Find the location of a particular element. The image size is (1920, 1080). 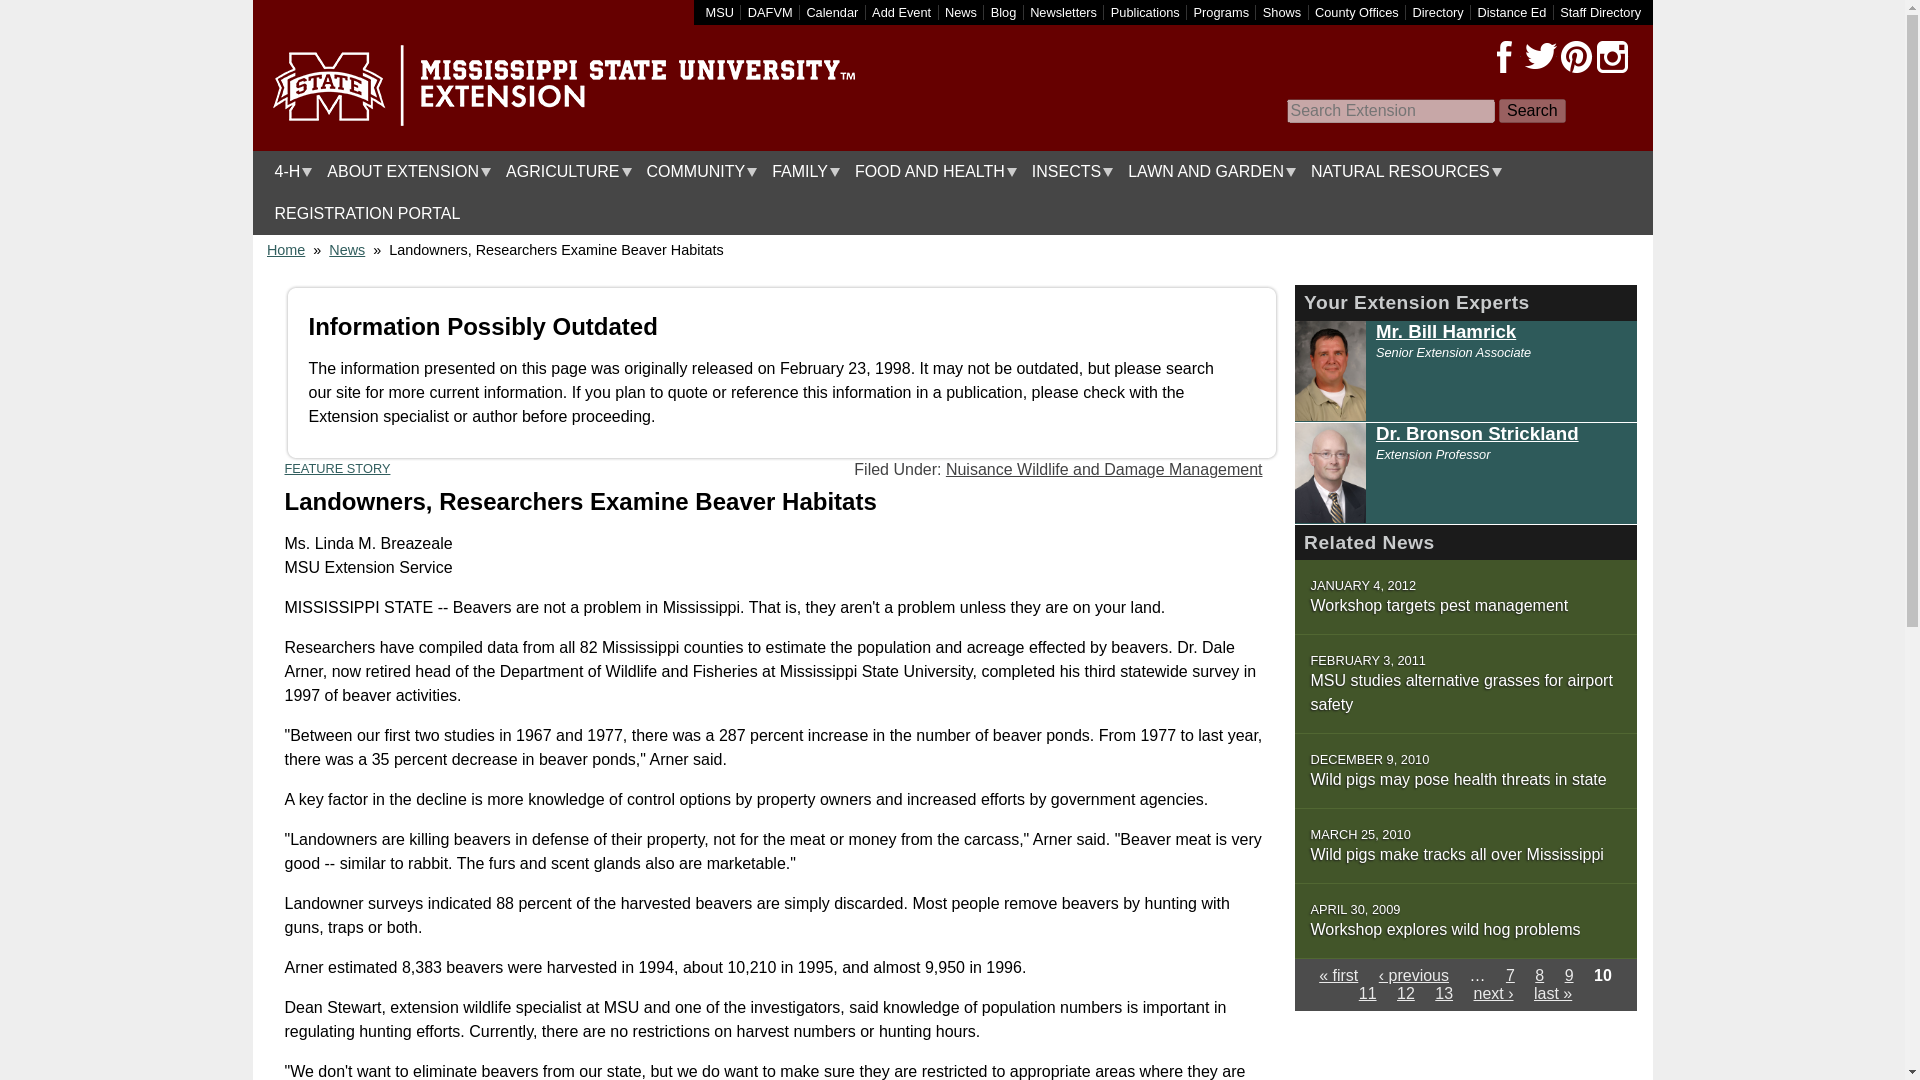

Publications is located at coordinates (1146, 12).